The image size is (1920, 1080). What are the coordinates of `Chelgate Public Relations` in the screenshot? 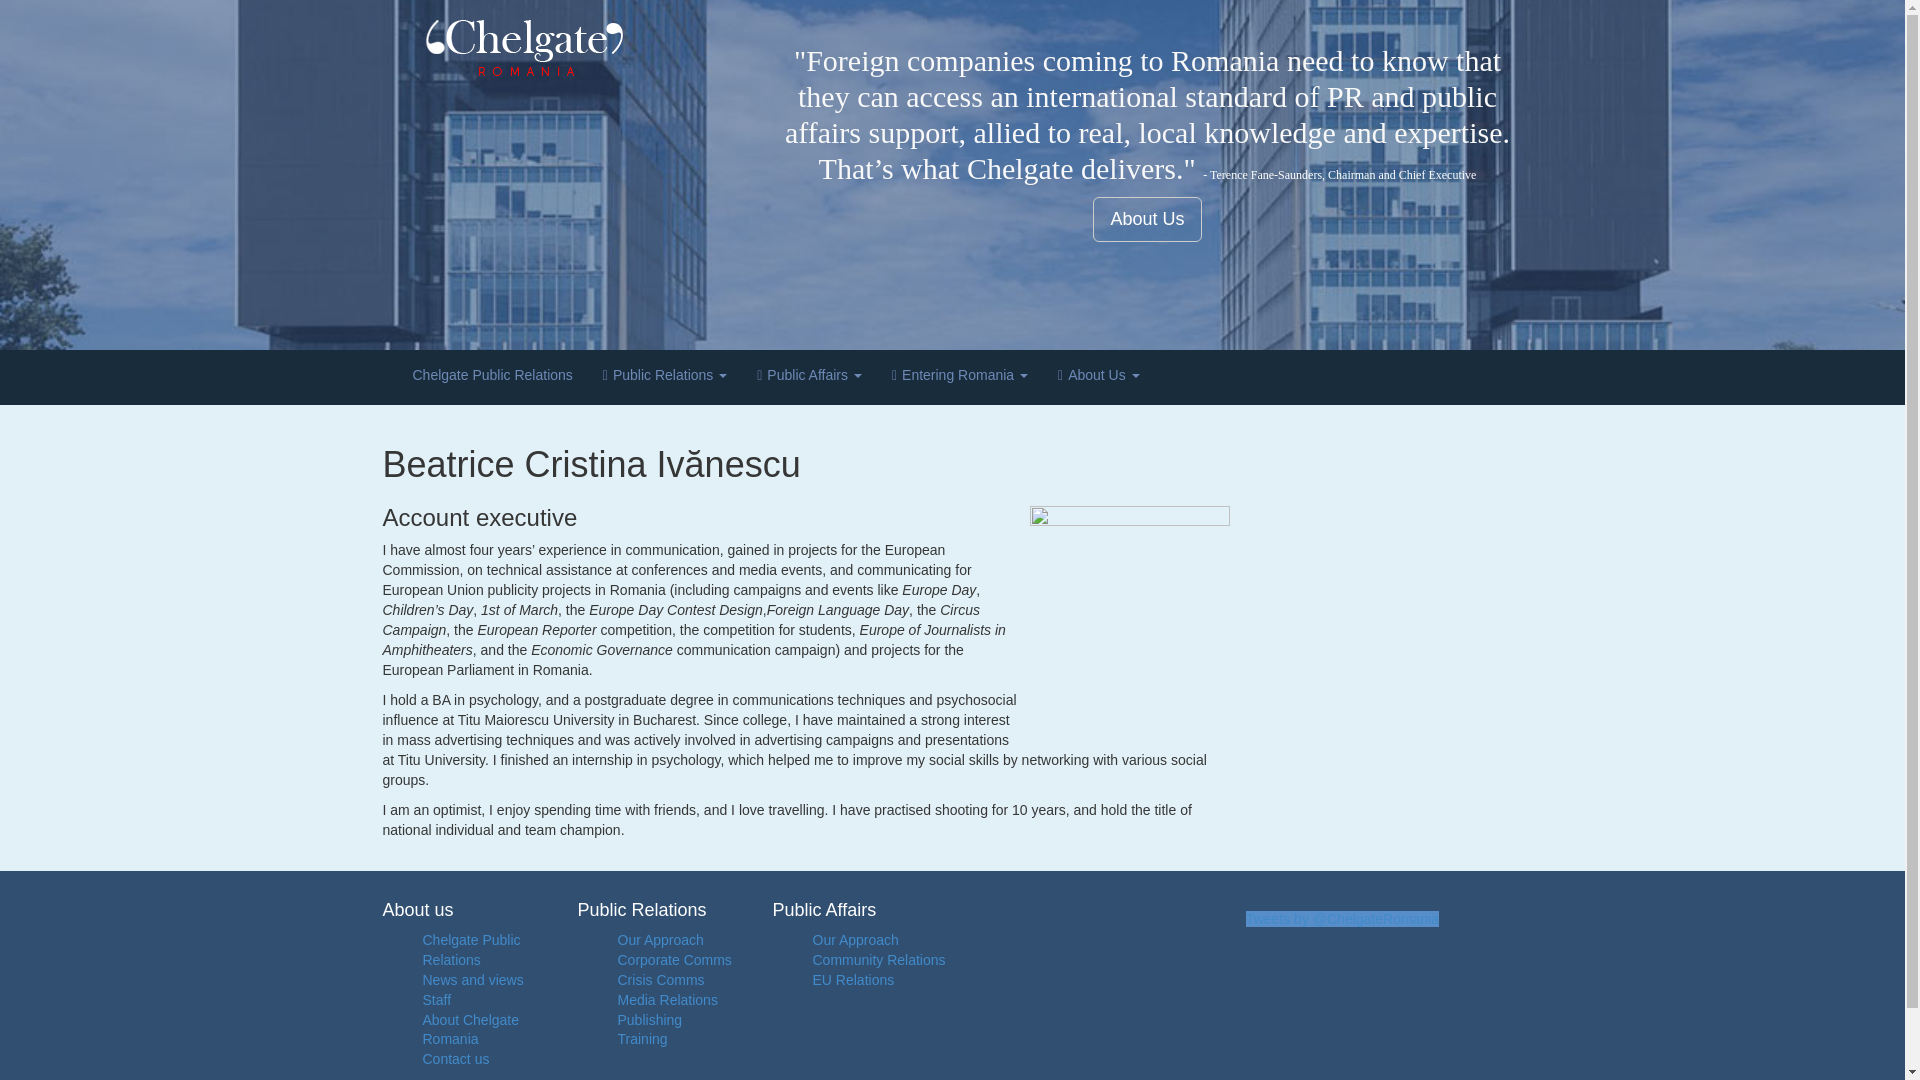 It's located at (471, 950).